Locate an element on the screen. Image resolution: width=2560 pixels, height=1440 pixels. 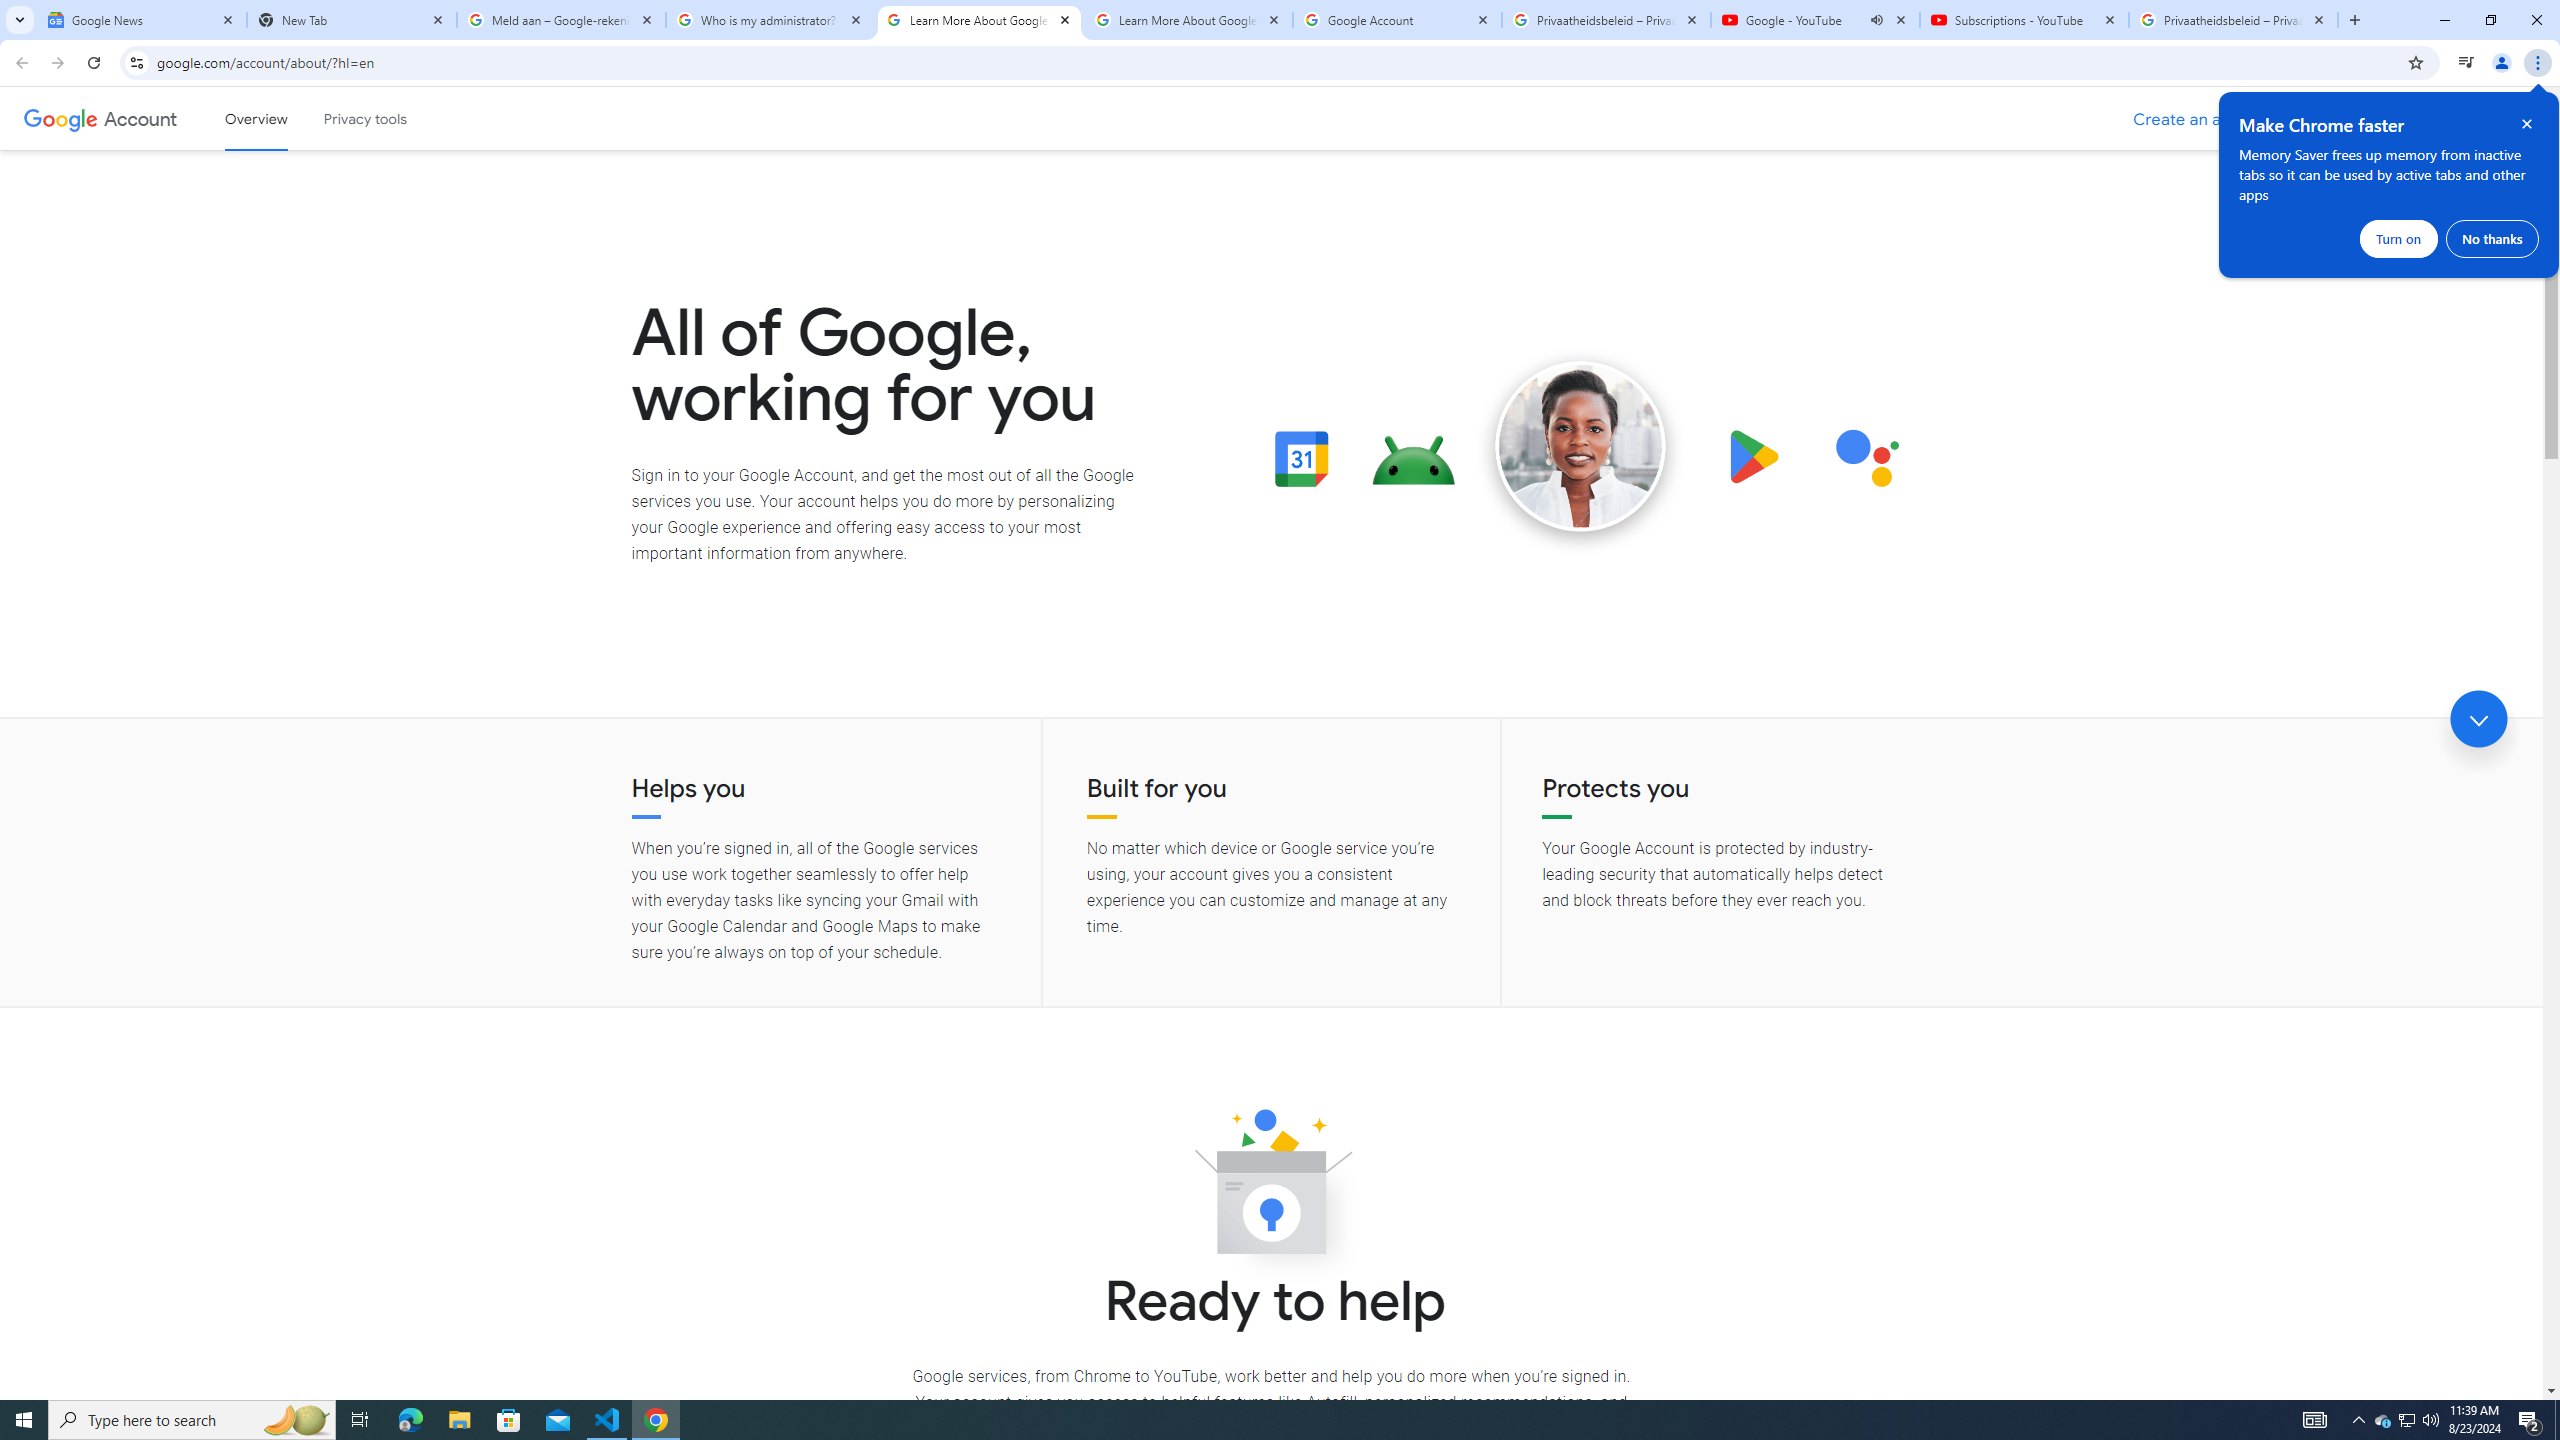
Google Account is located at coordinates (142, 118).